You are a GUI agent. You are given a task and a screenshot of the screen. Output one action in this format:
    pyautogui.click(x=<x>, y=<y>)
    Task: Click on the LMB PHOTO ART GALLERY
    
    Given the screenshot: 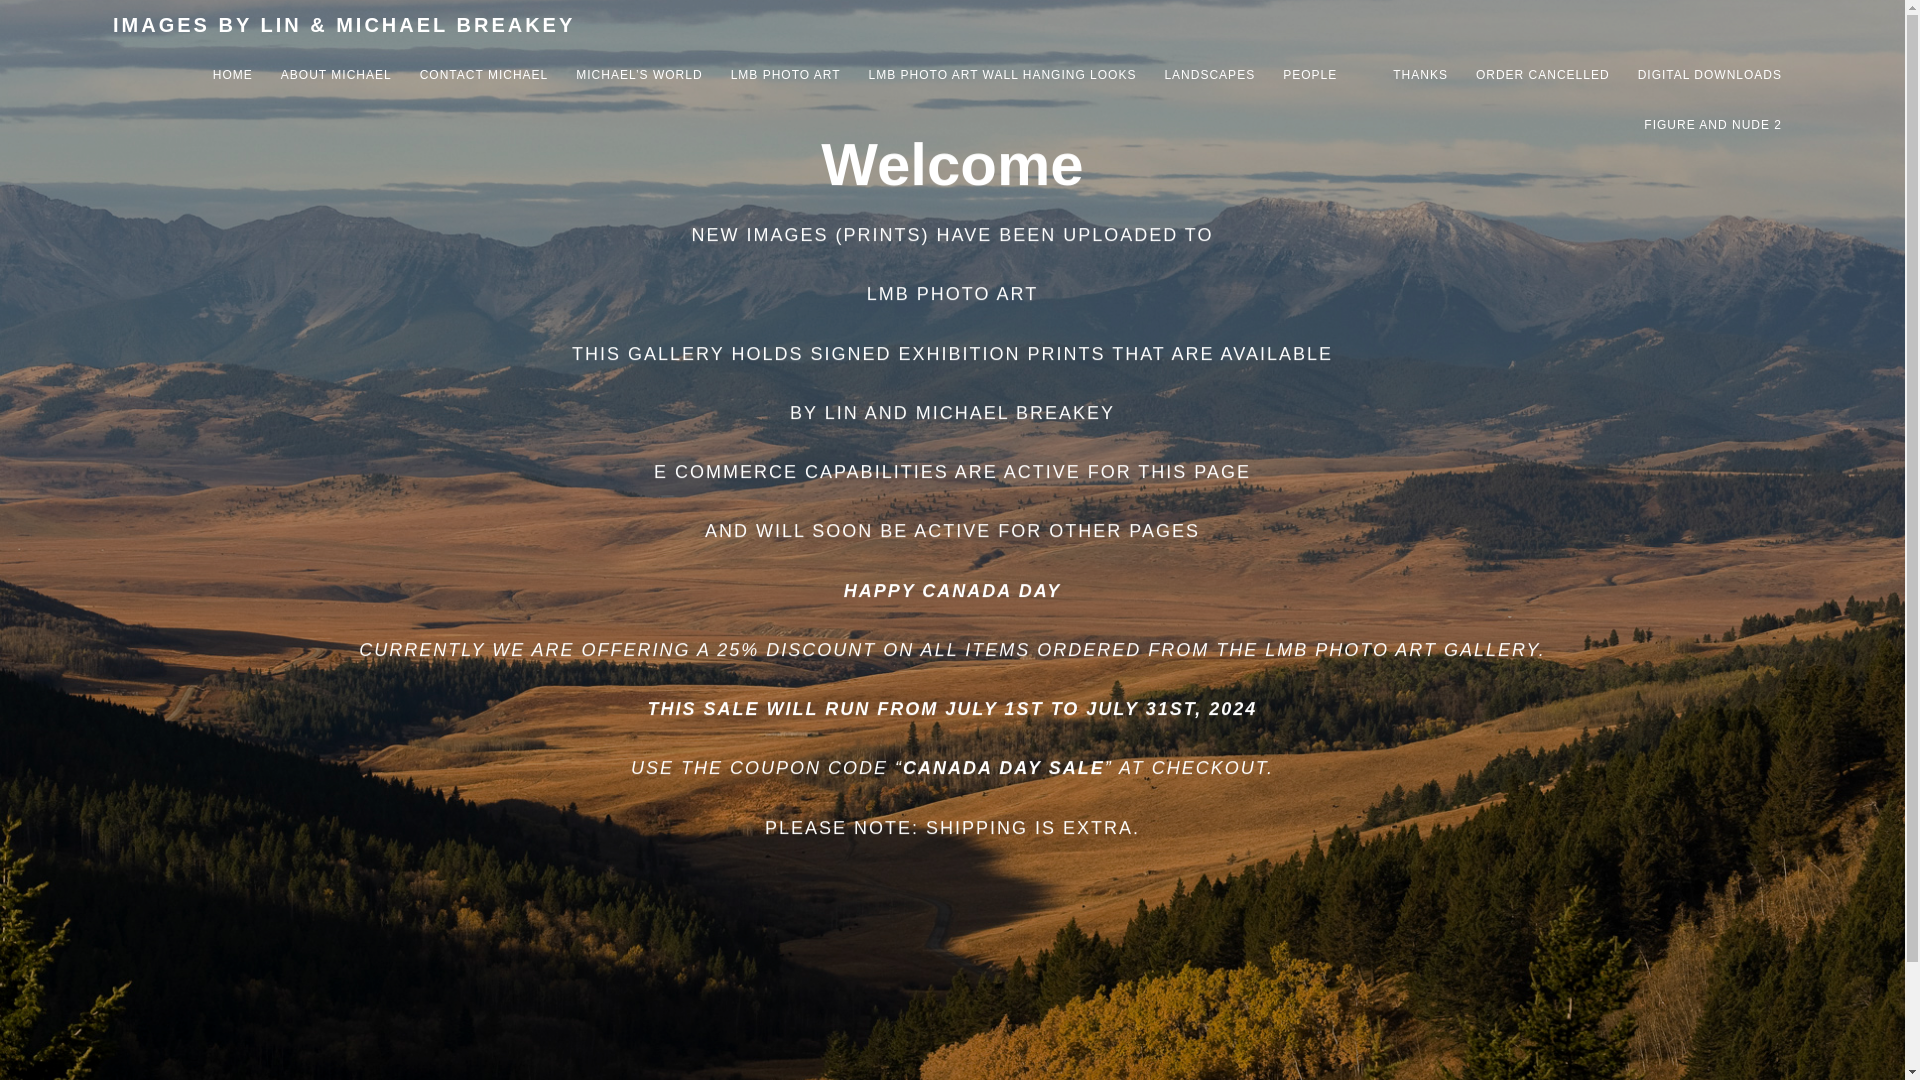 What is the action you would take?
    pyautogui.click(x=1401, y=650)
    